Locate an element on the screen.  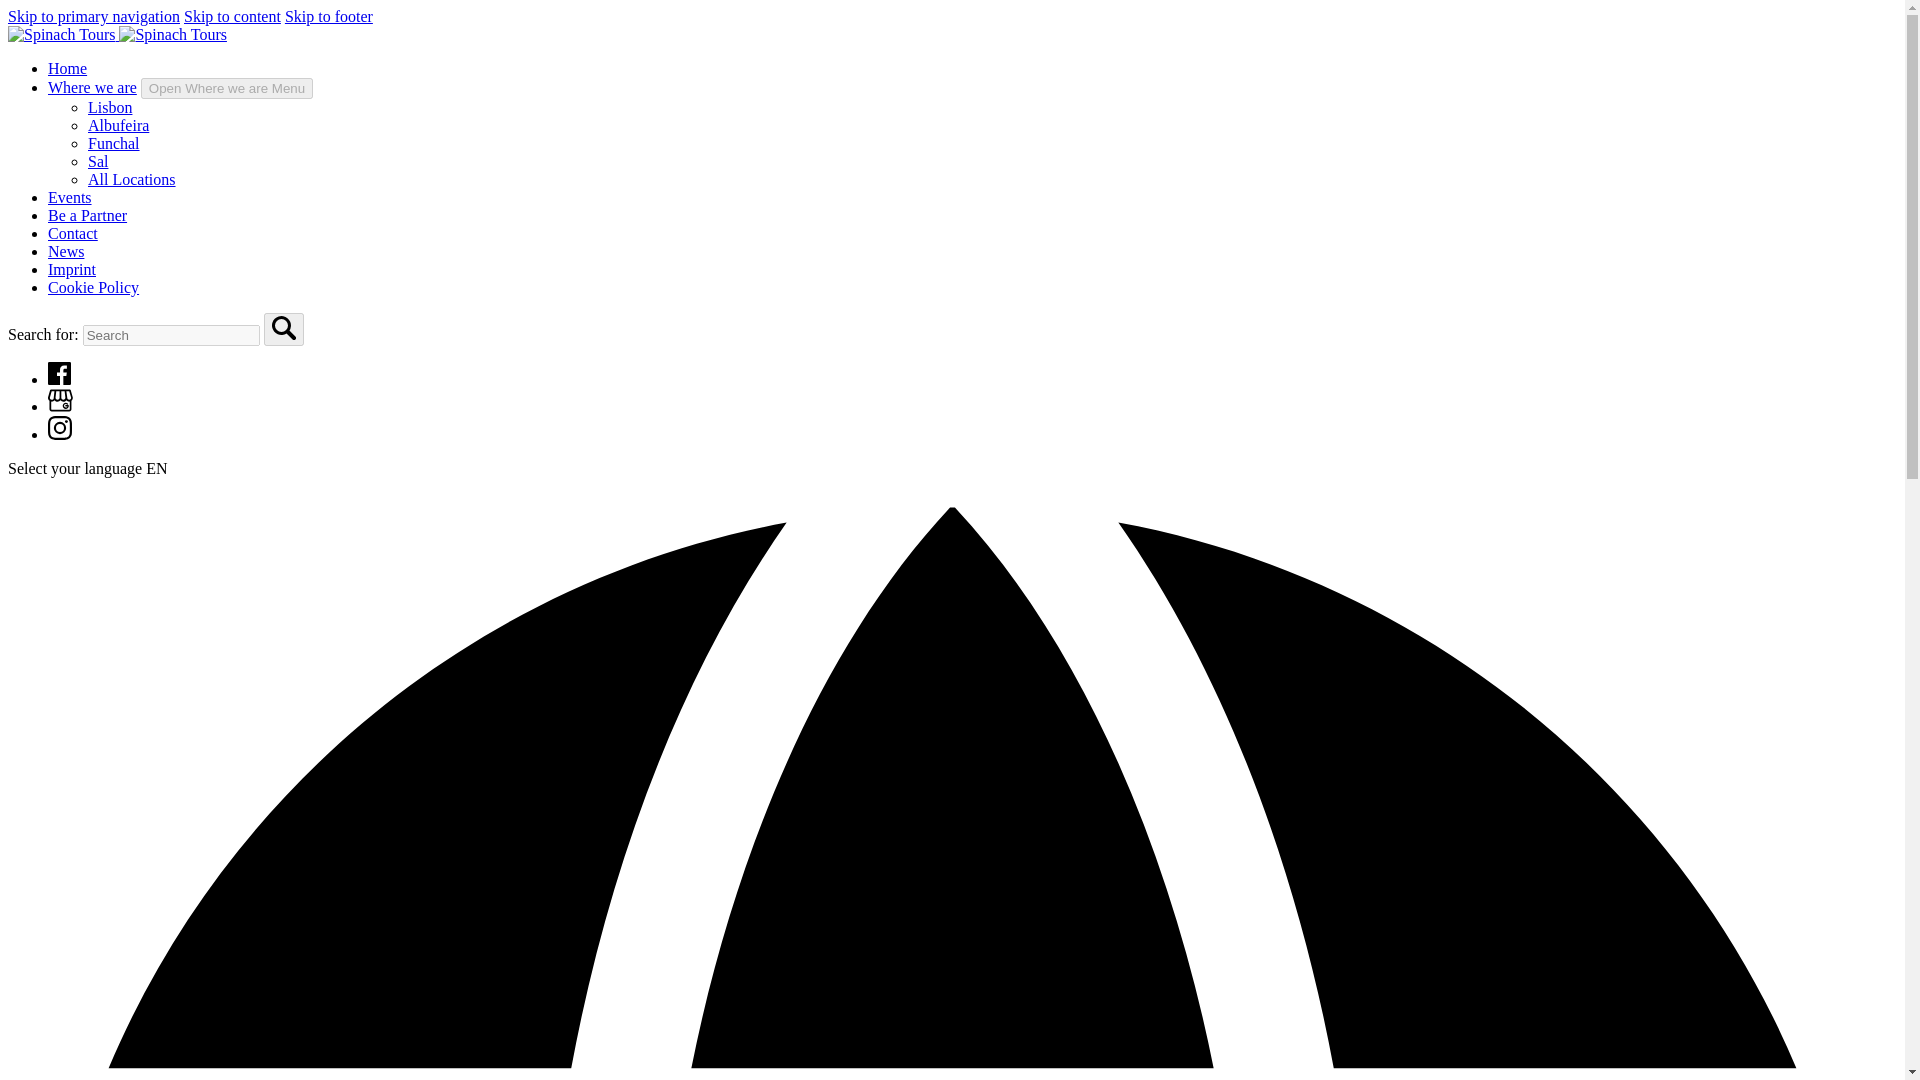
Visit our Google My Business Profile is located at coordinates (60, 406).